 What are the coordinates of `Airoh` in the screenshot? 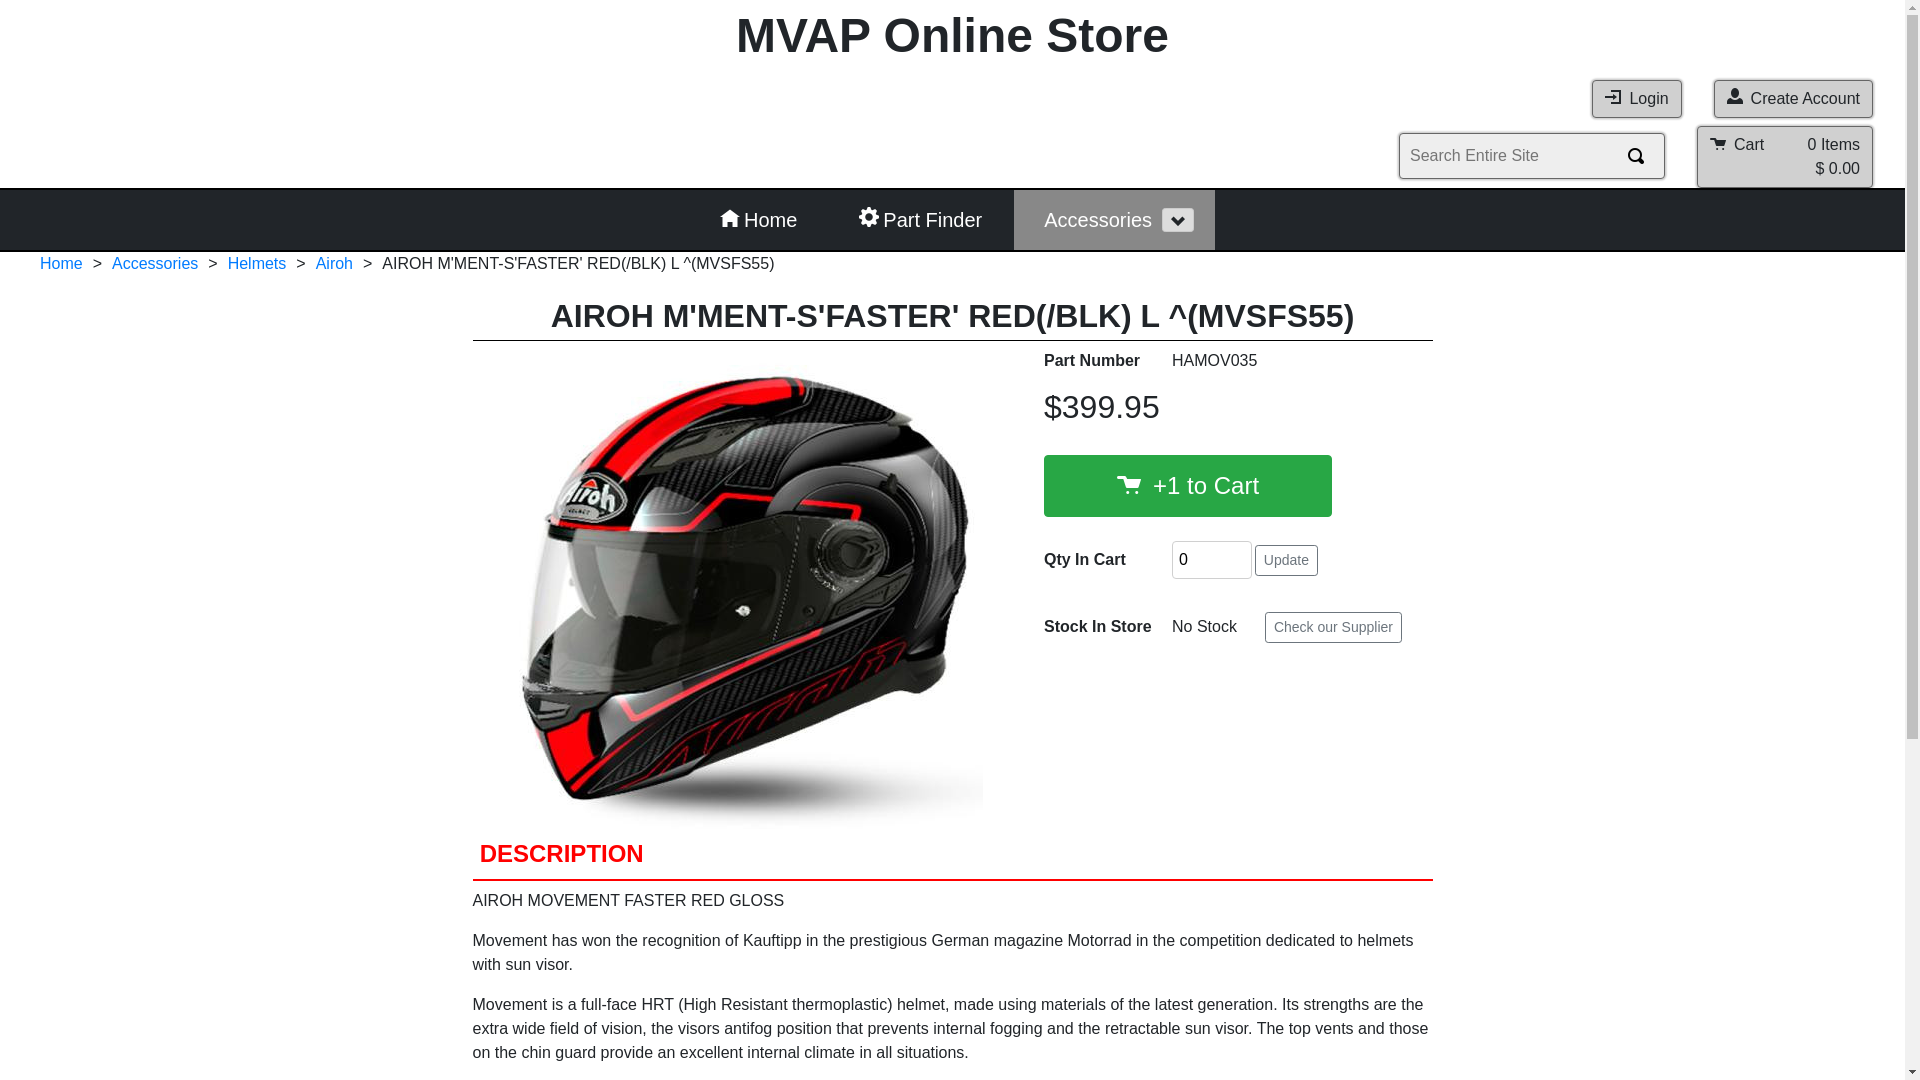 It's located at (334, 264).